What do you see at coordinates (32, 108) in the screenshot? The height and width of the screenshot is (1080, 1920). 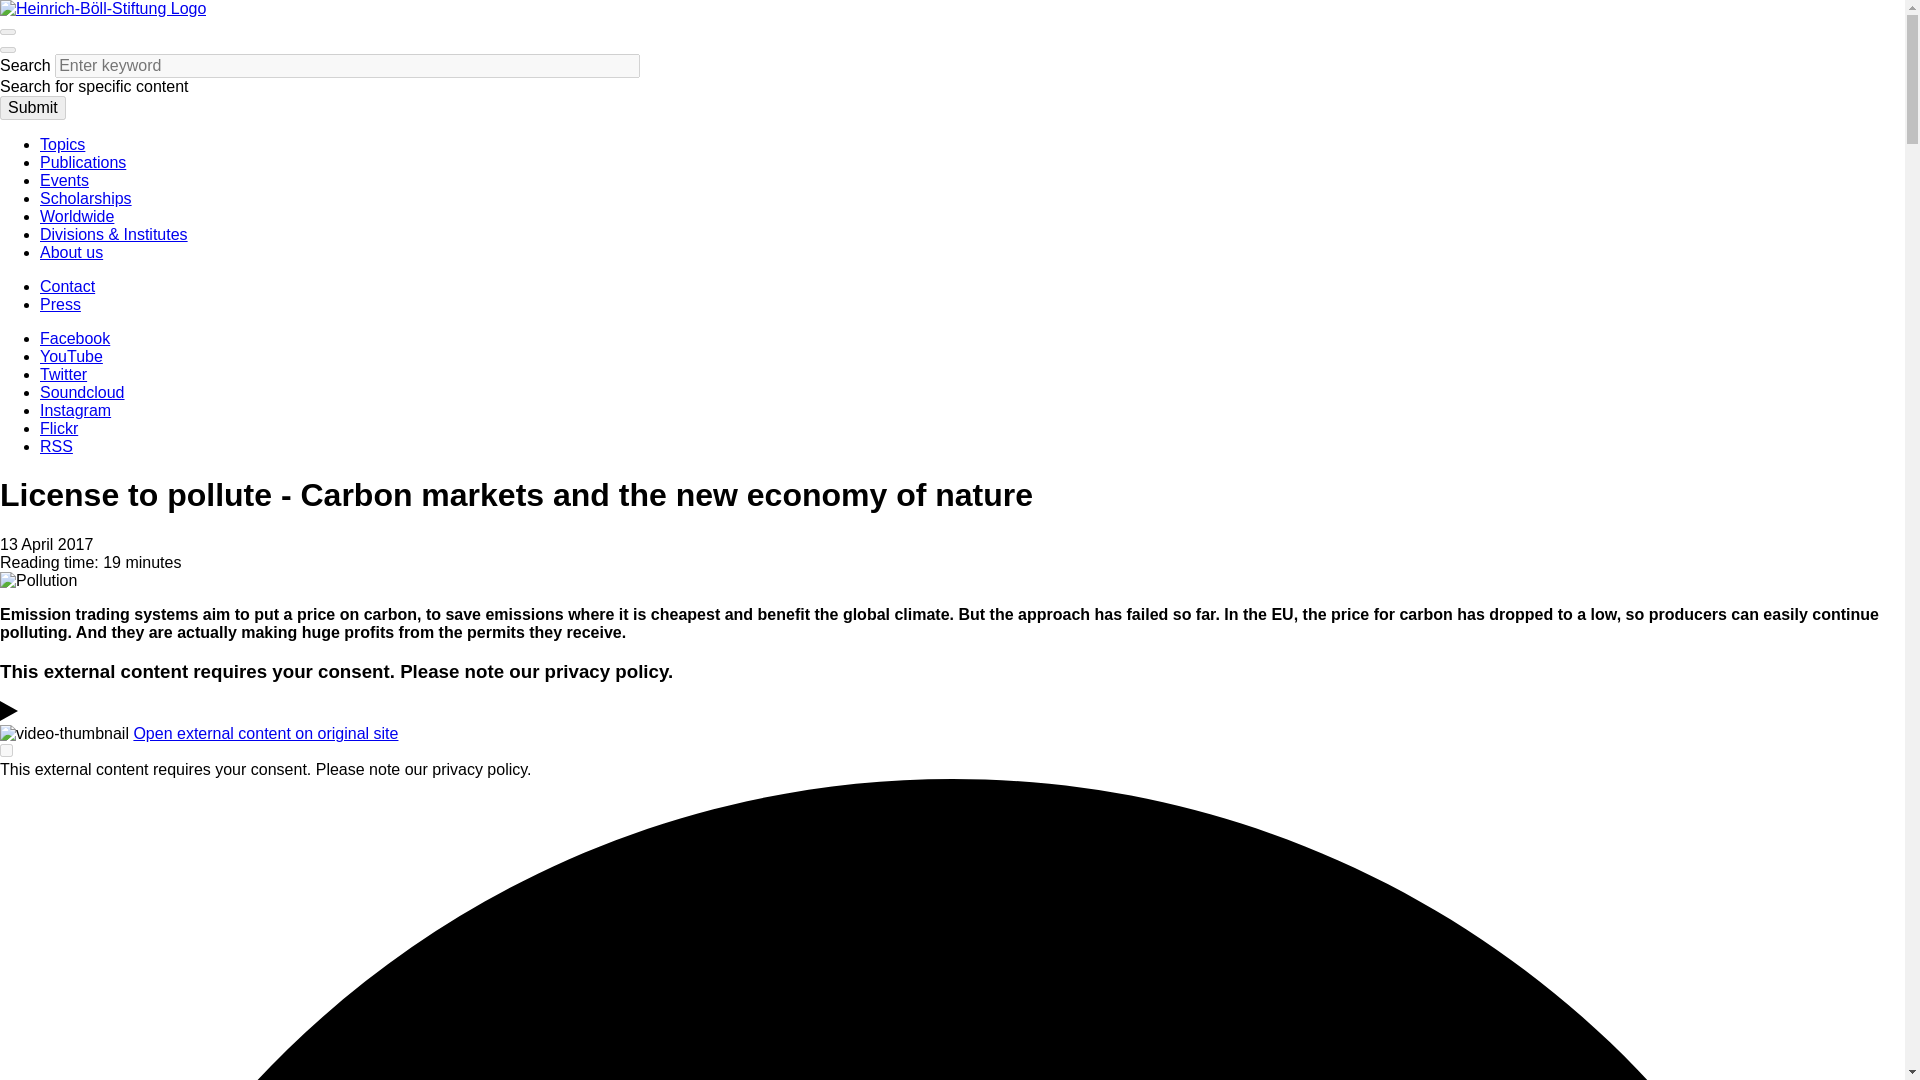 I see `Submit` at bounding box center [32, 108].